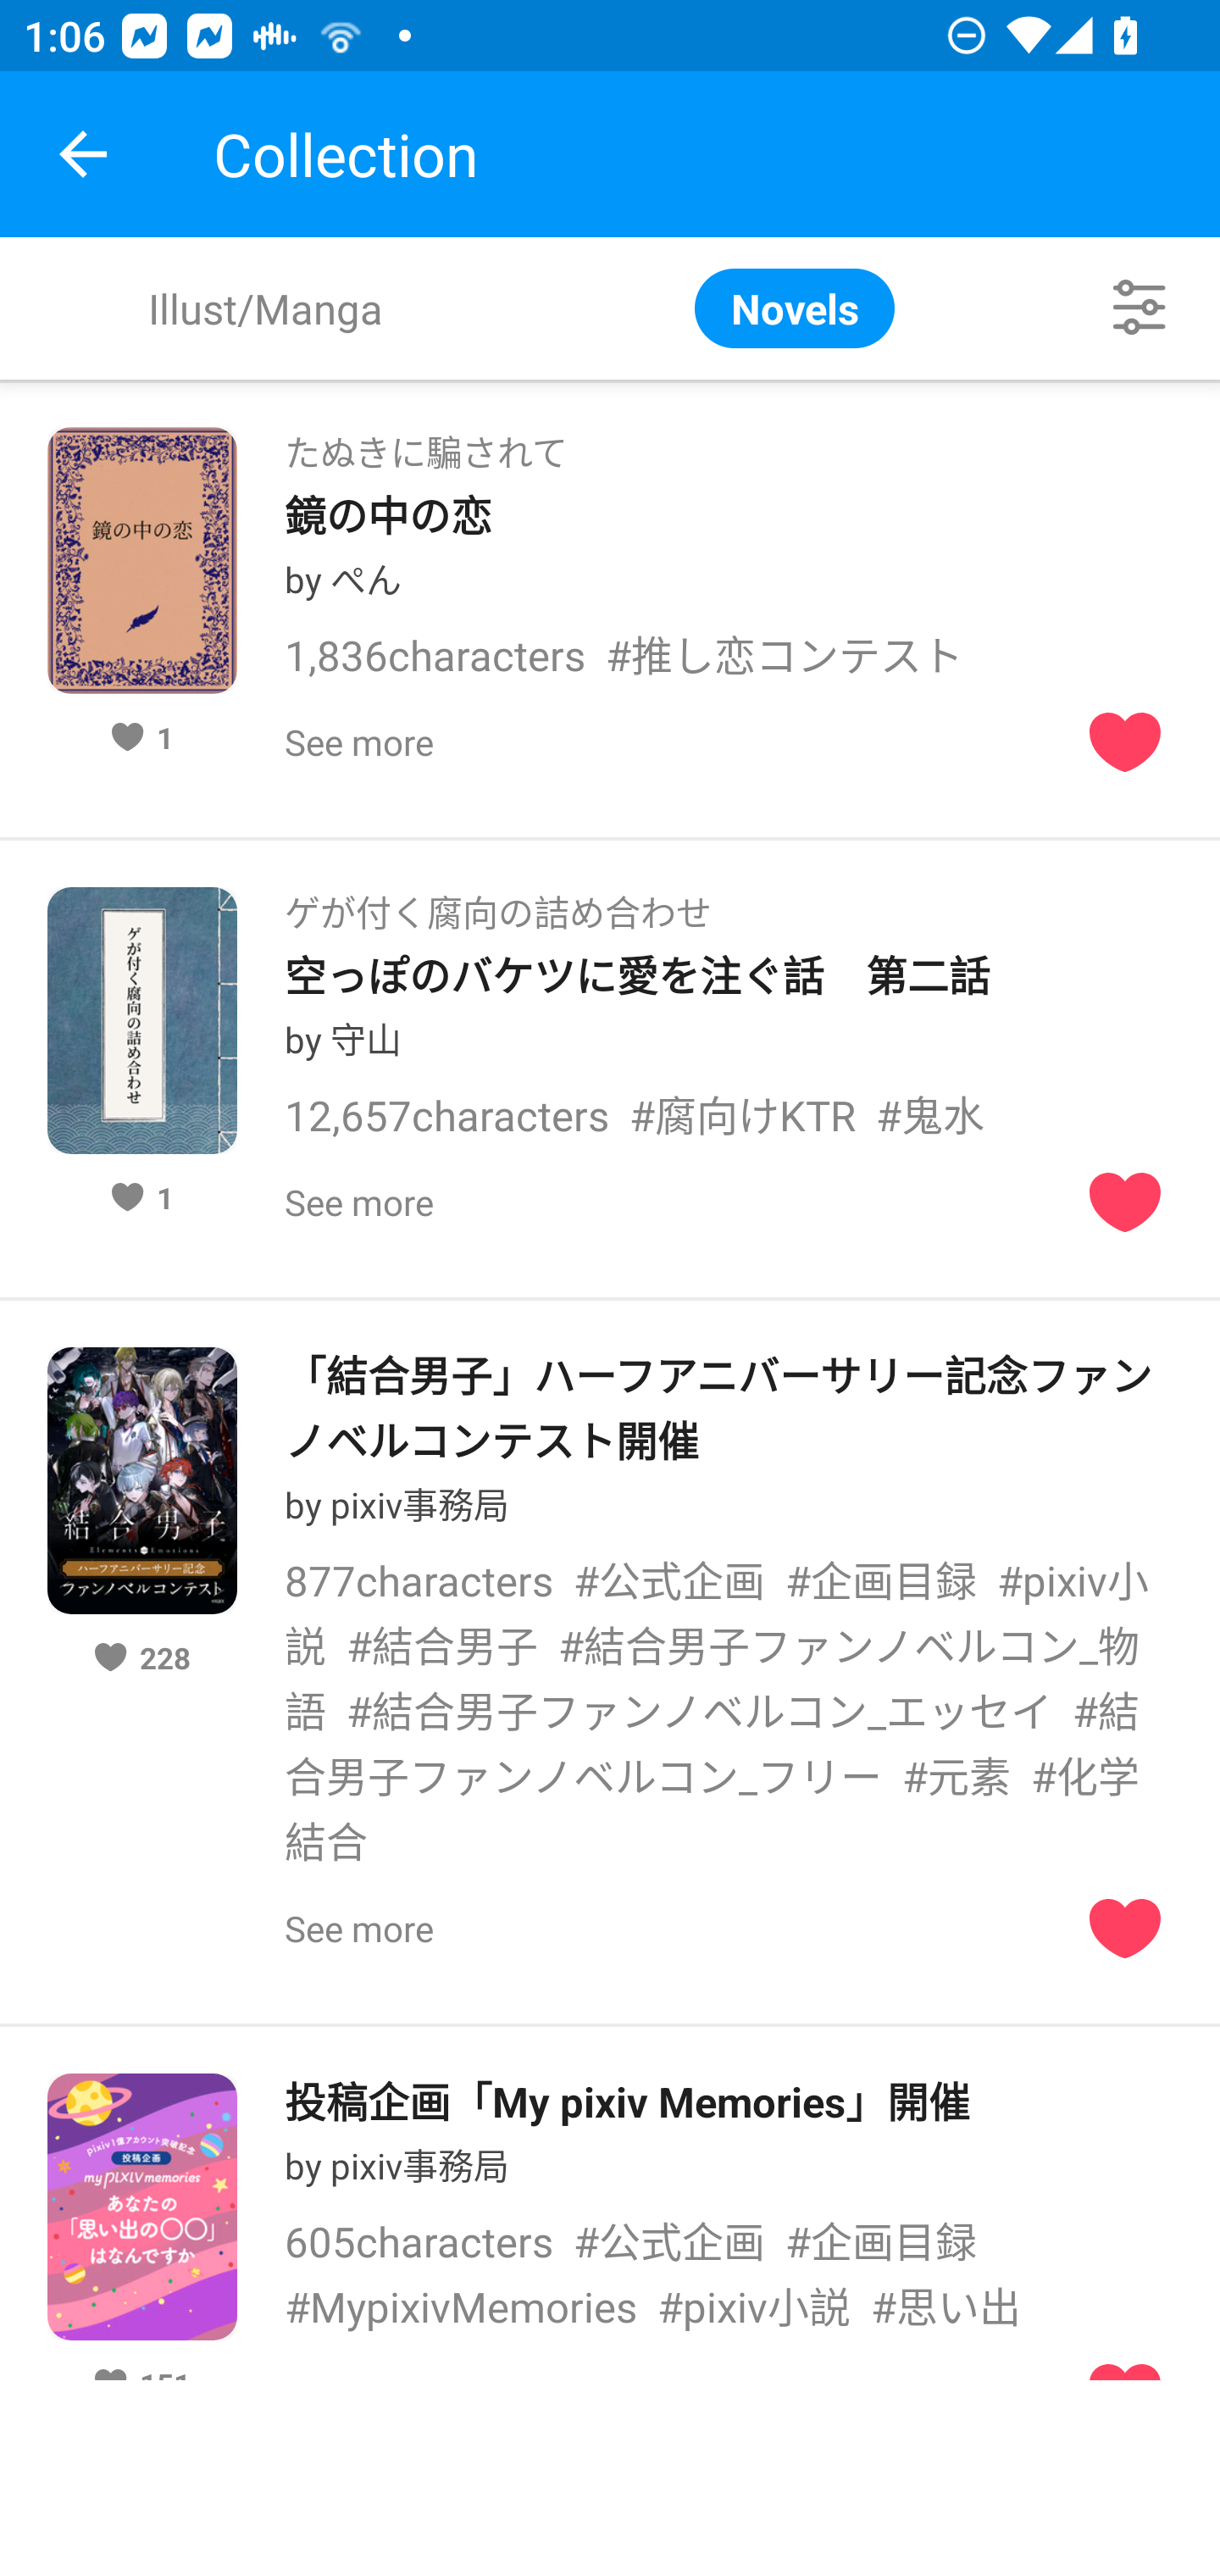 The width and height of the screenshot is (1220, 2576). I want to click on たぬきに騙されて, so click(425, 442).